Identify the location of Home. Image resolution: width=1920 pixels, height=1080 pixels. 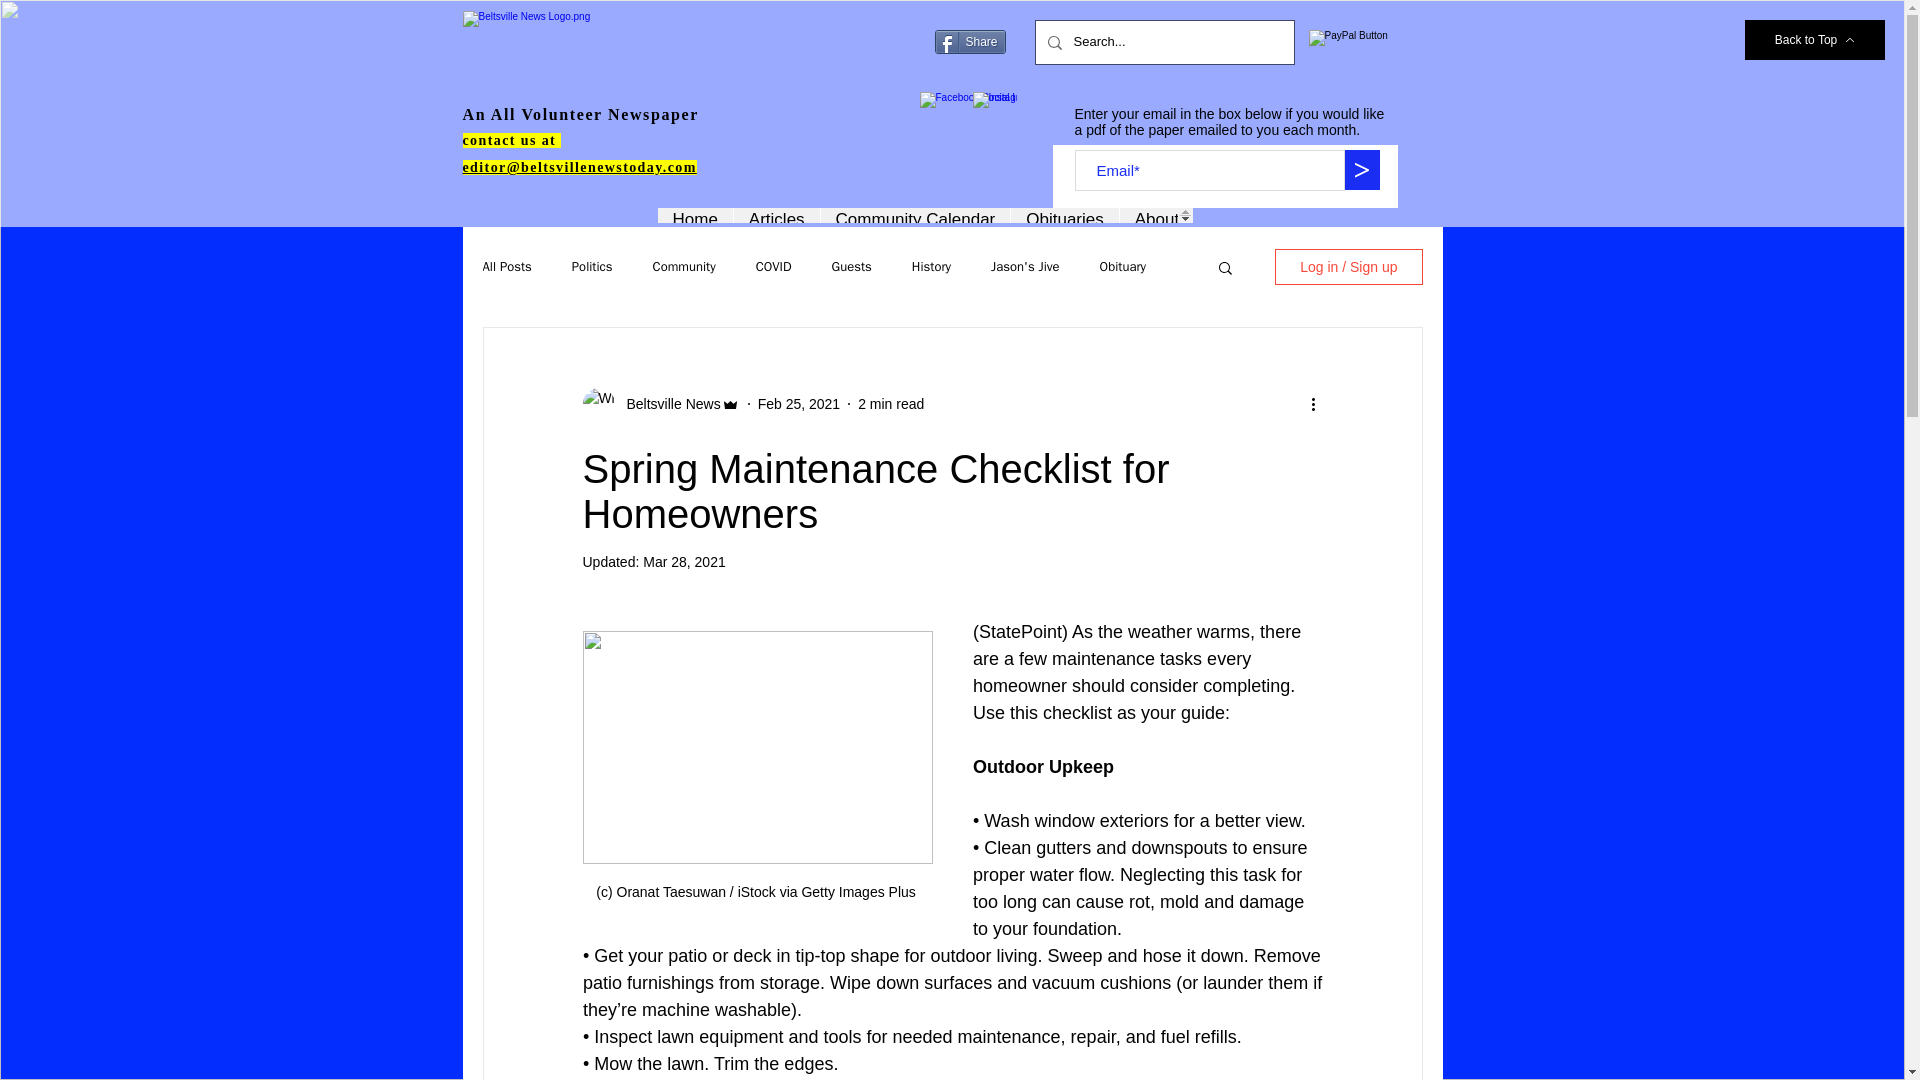
(696, 215).